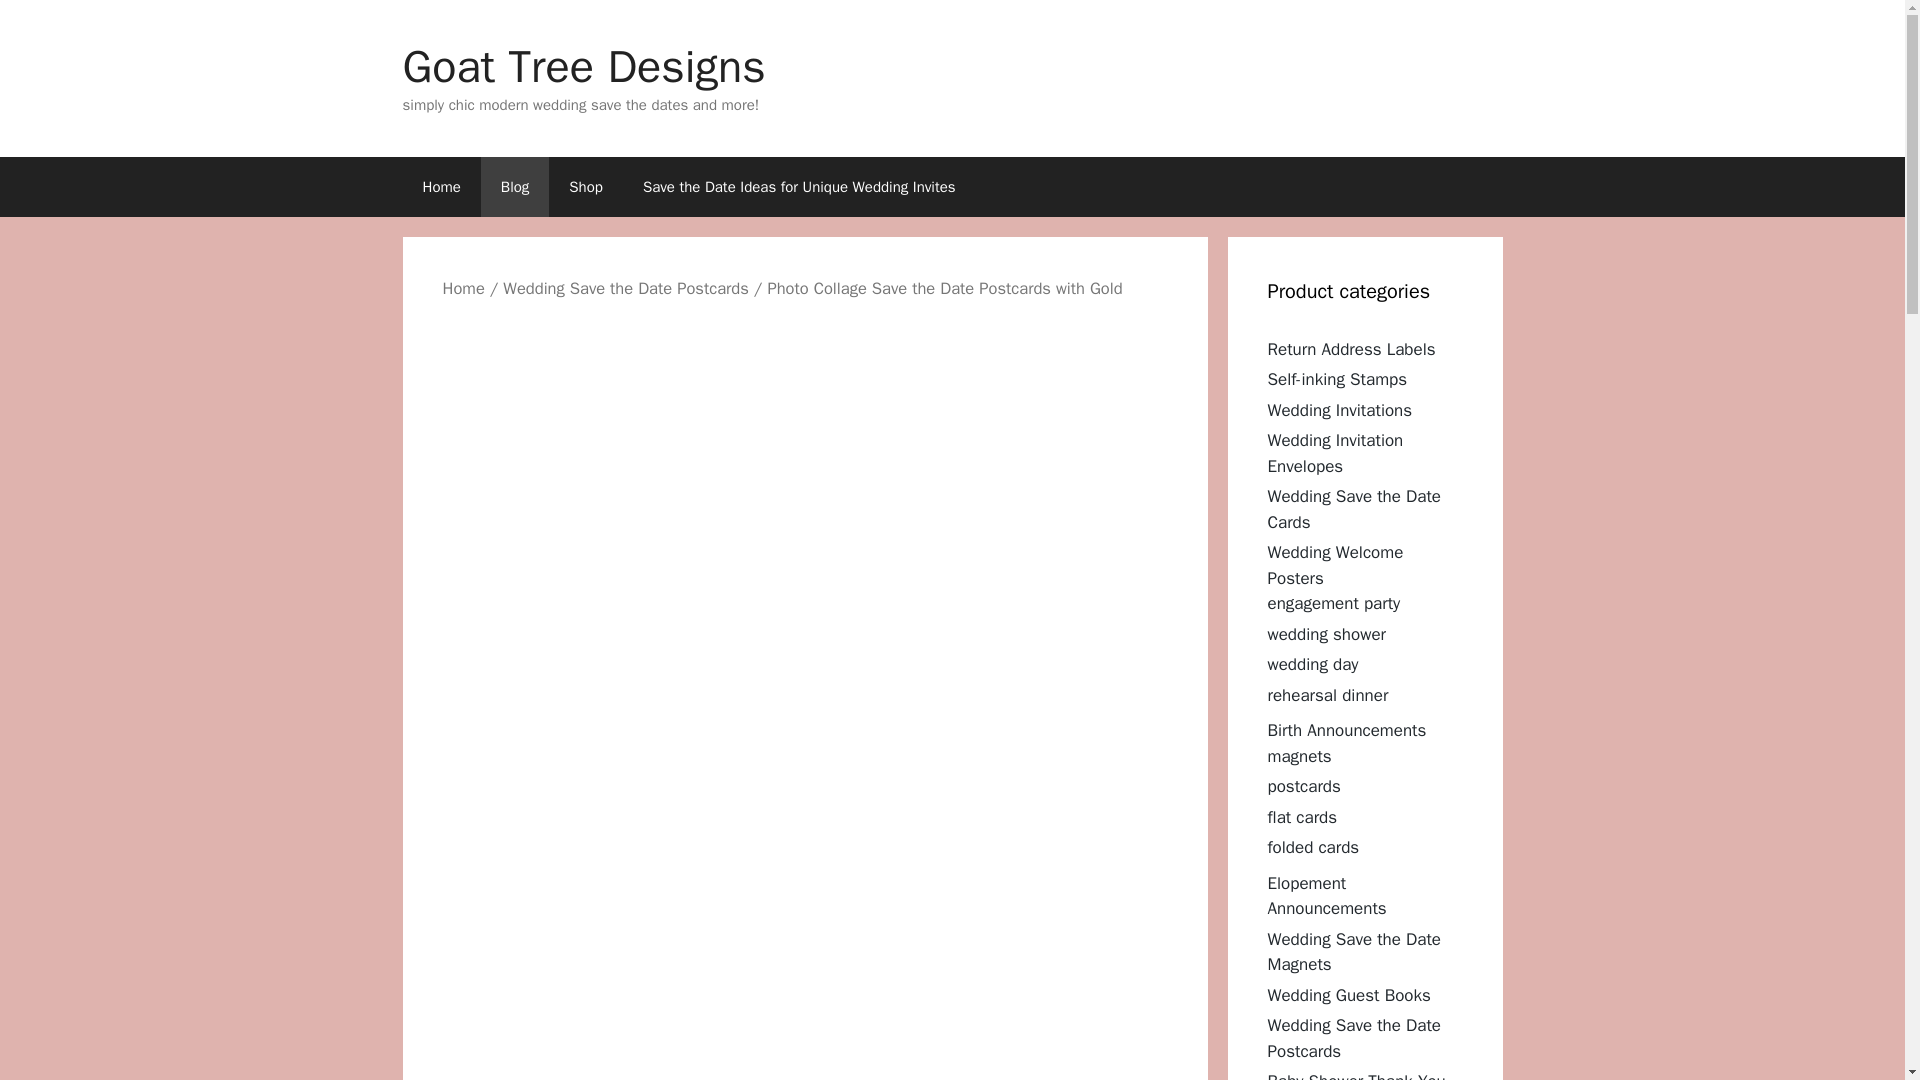 The width and height of the screenshot is (1920, 1080). Describe the element at coordinates (1354, 510) in the screenshot. I see `Wedding Save the Date Cards` at that location.